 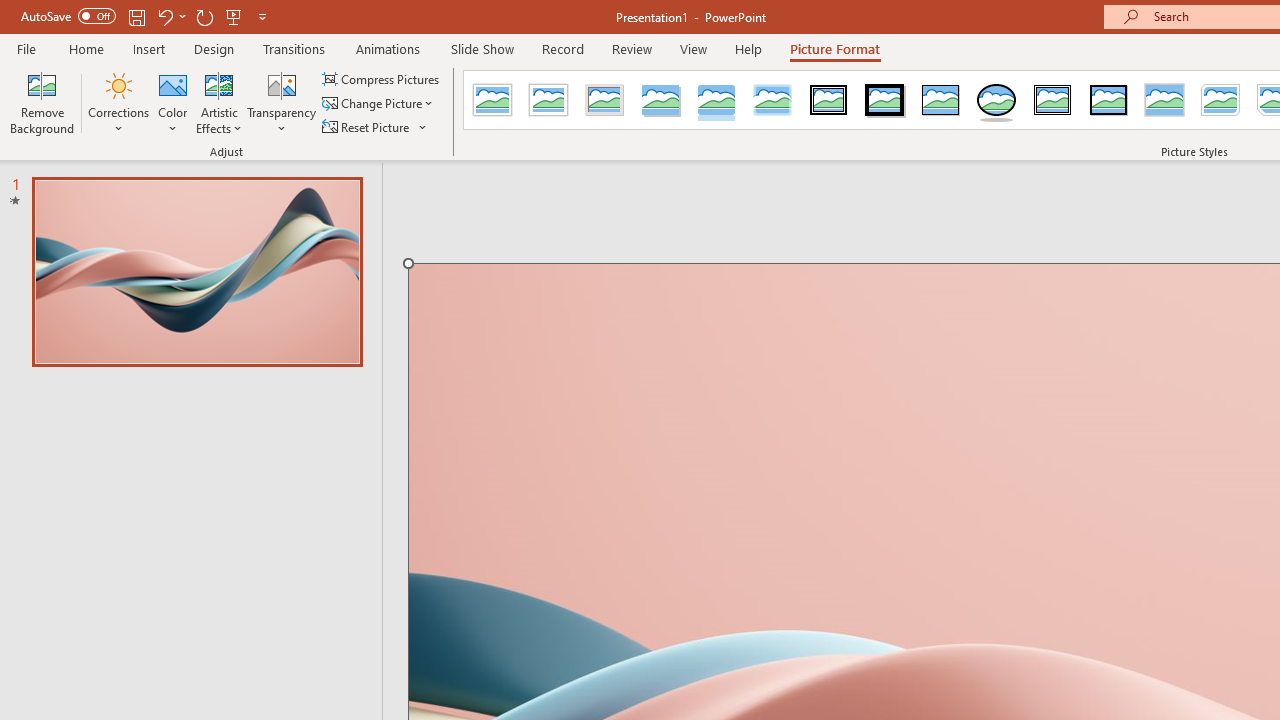 What do you see at coordinates (548, 100) in the screenshot?
I see `Beveled Matte, White` at bounding box center [548, 100].